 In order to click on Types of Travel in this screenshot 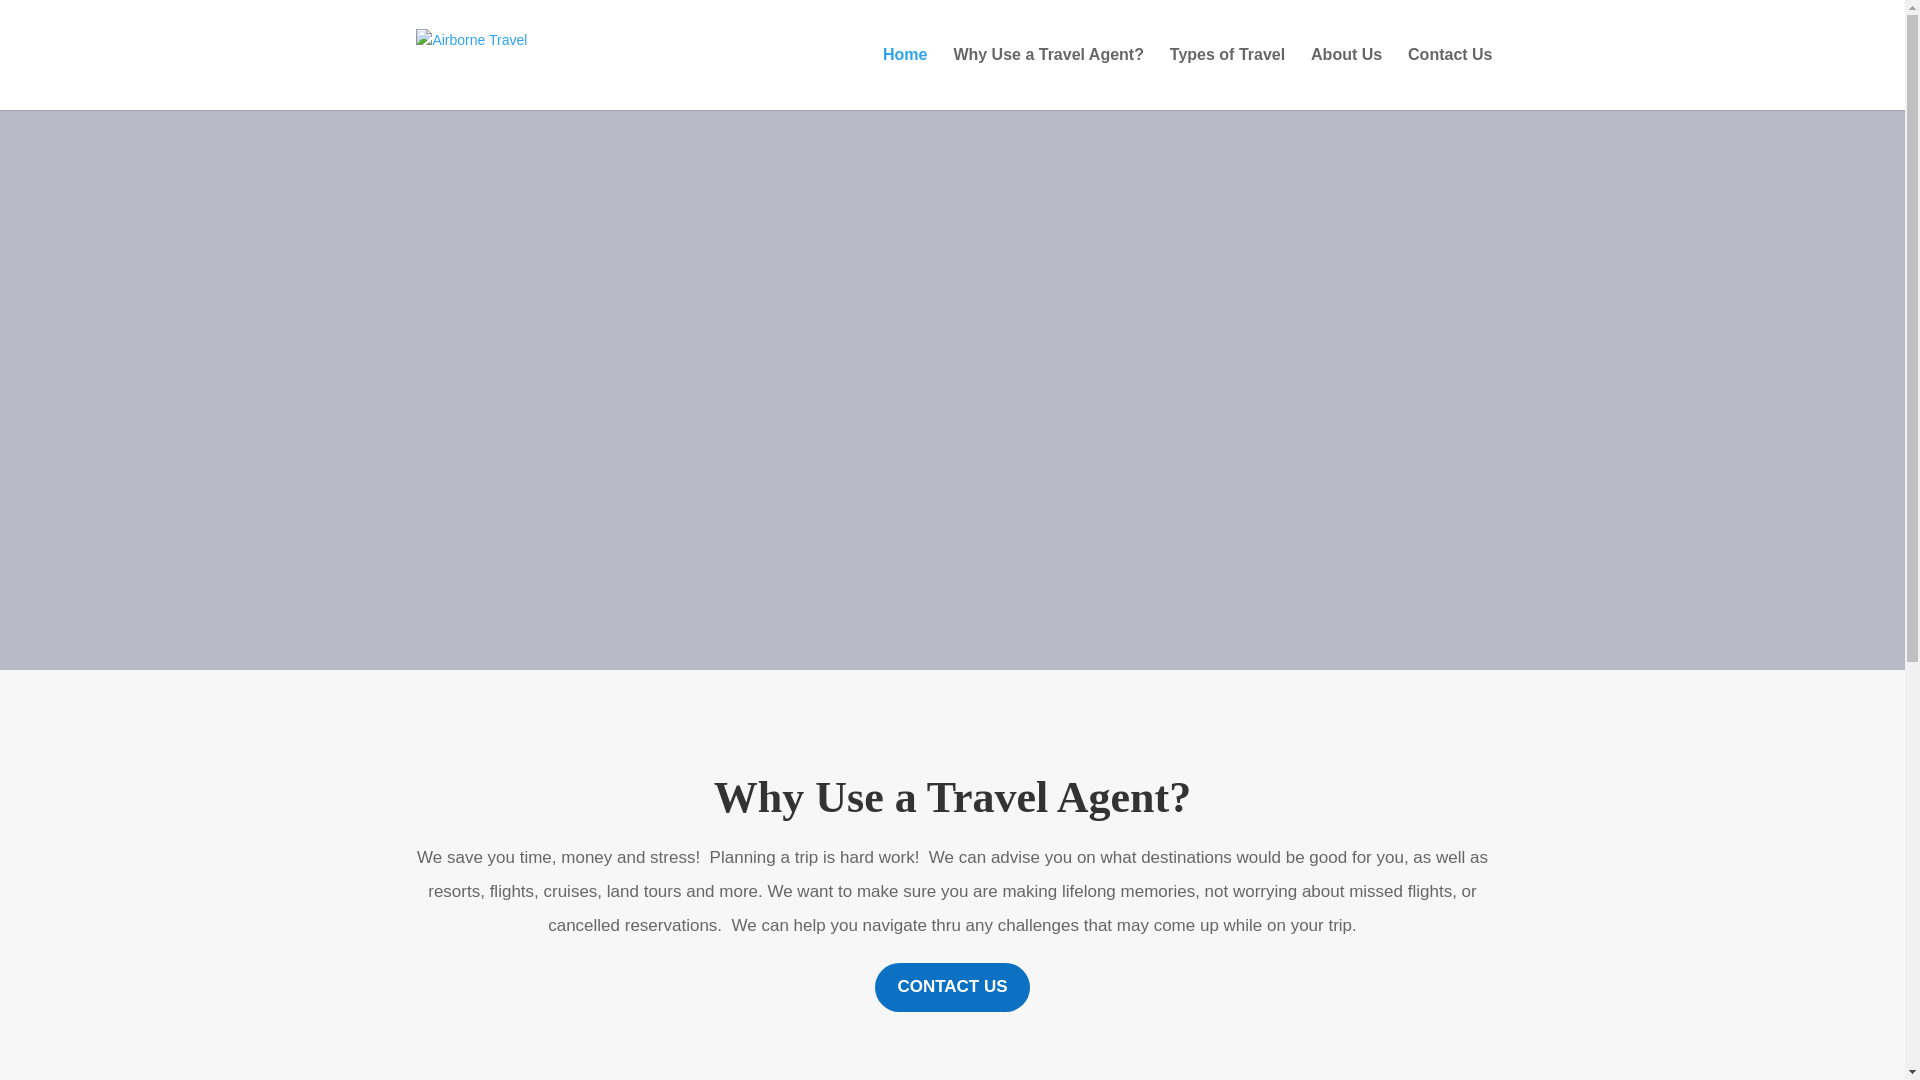, I will do `click(1226, 78)`.